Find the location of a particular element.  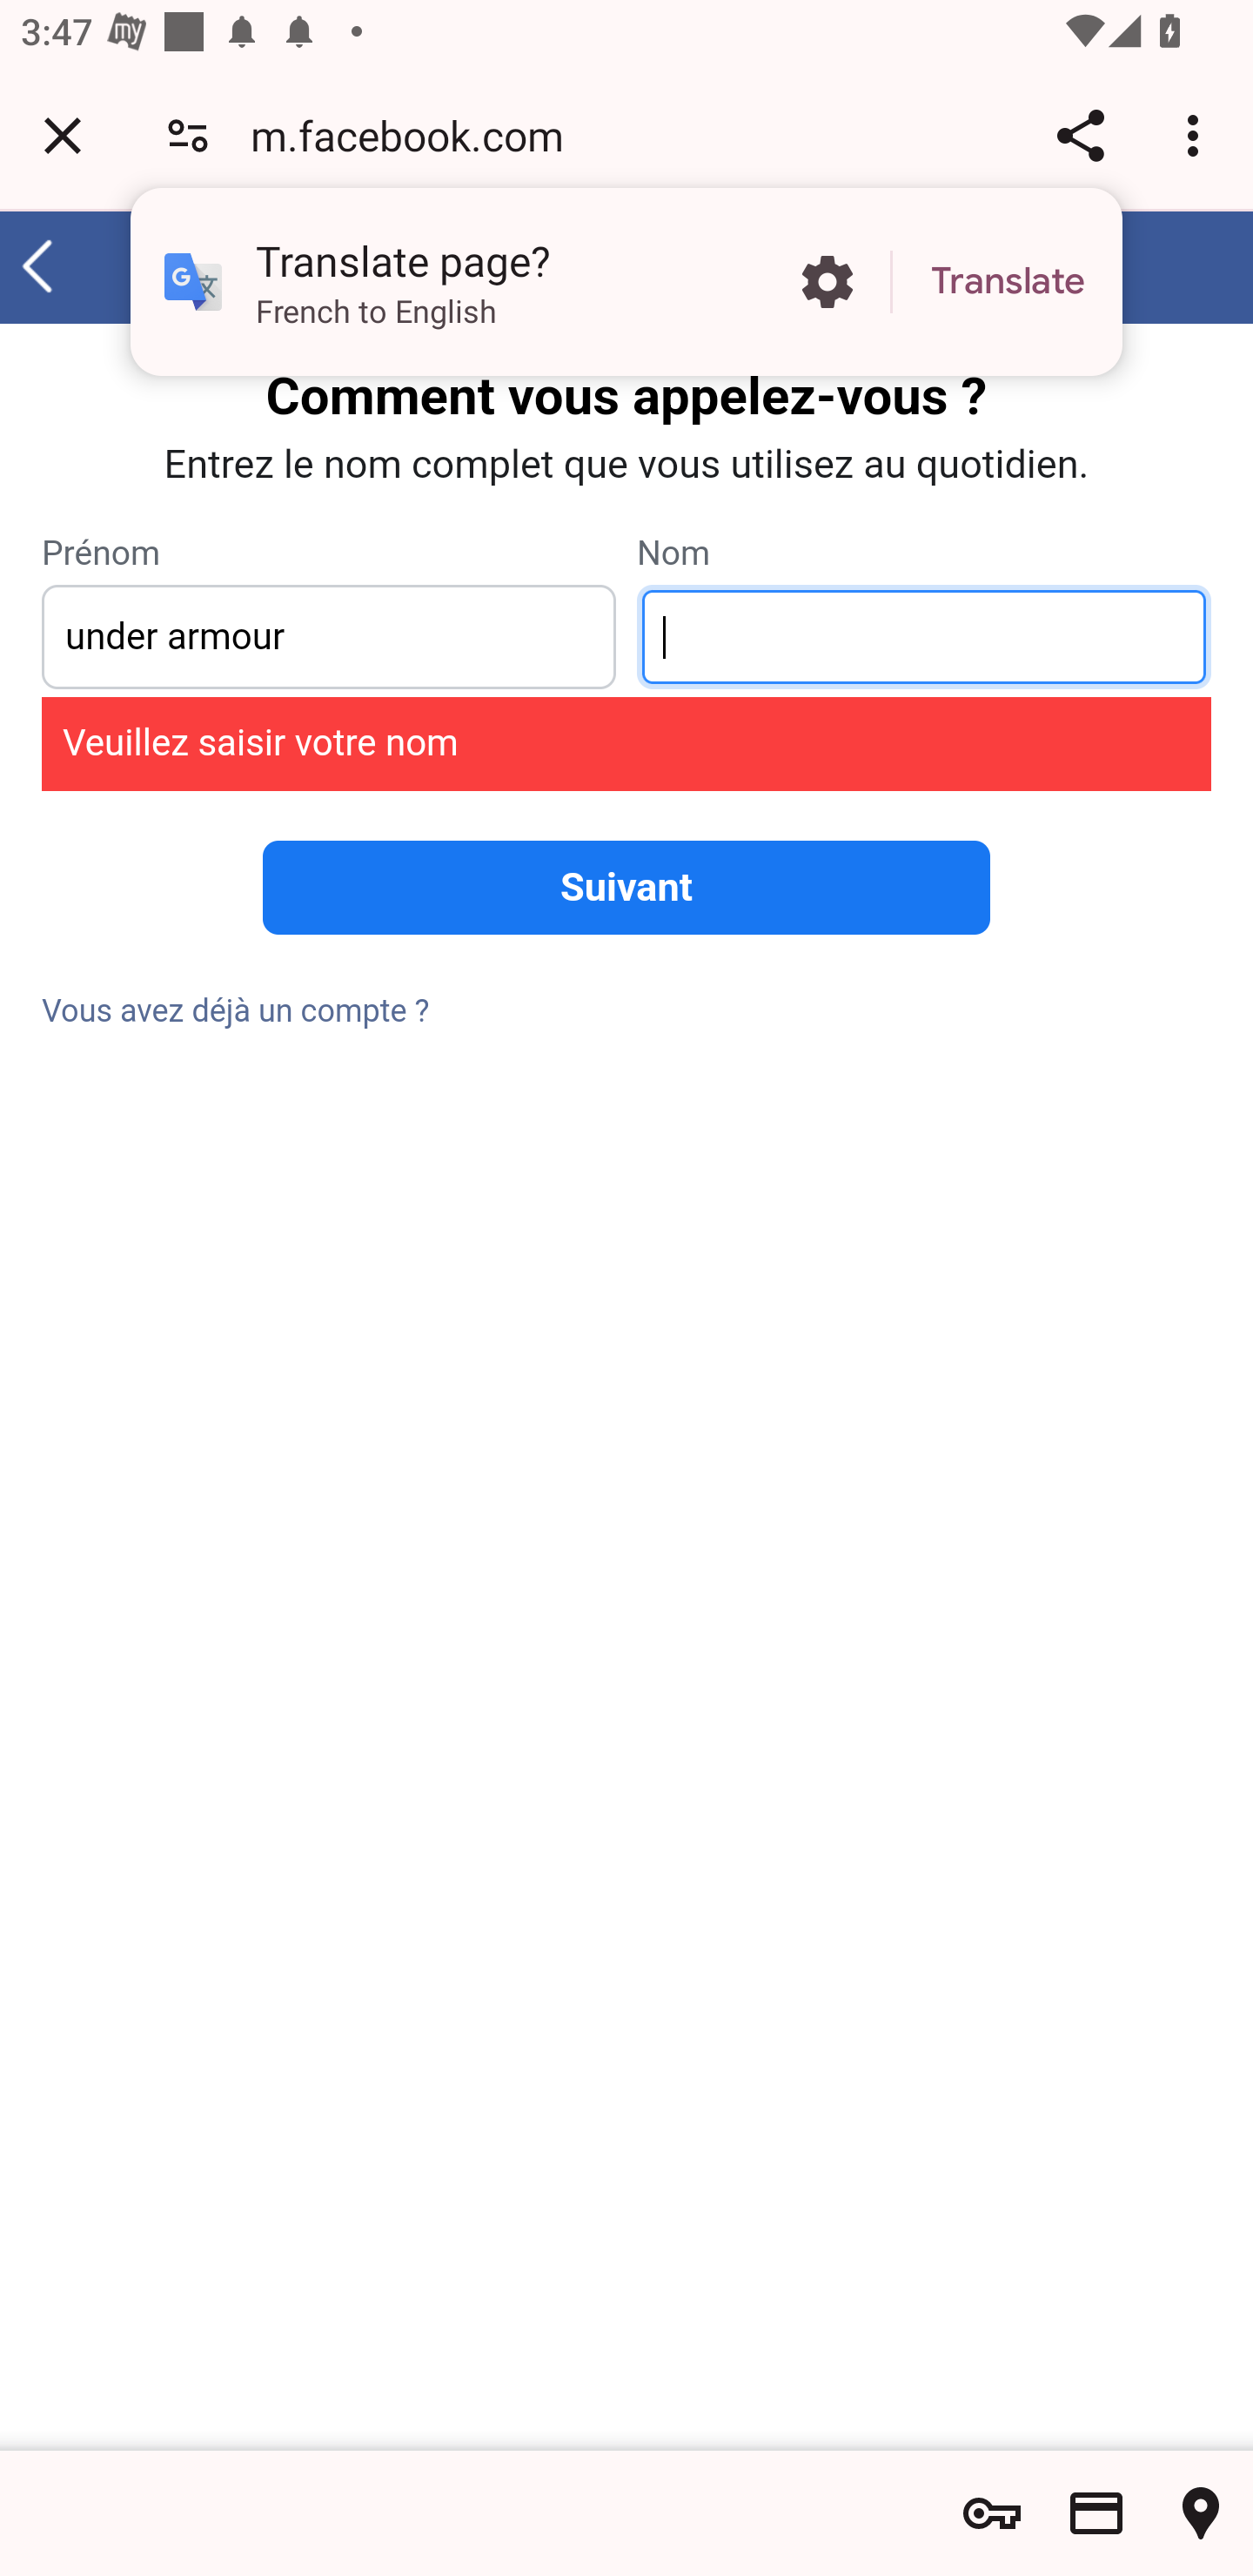

Translate is located at coordinates (1008, 282).